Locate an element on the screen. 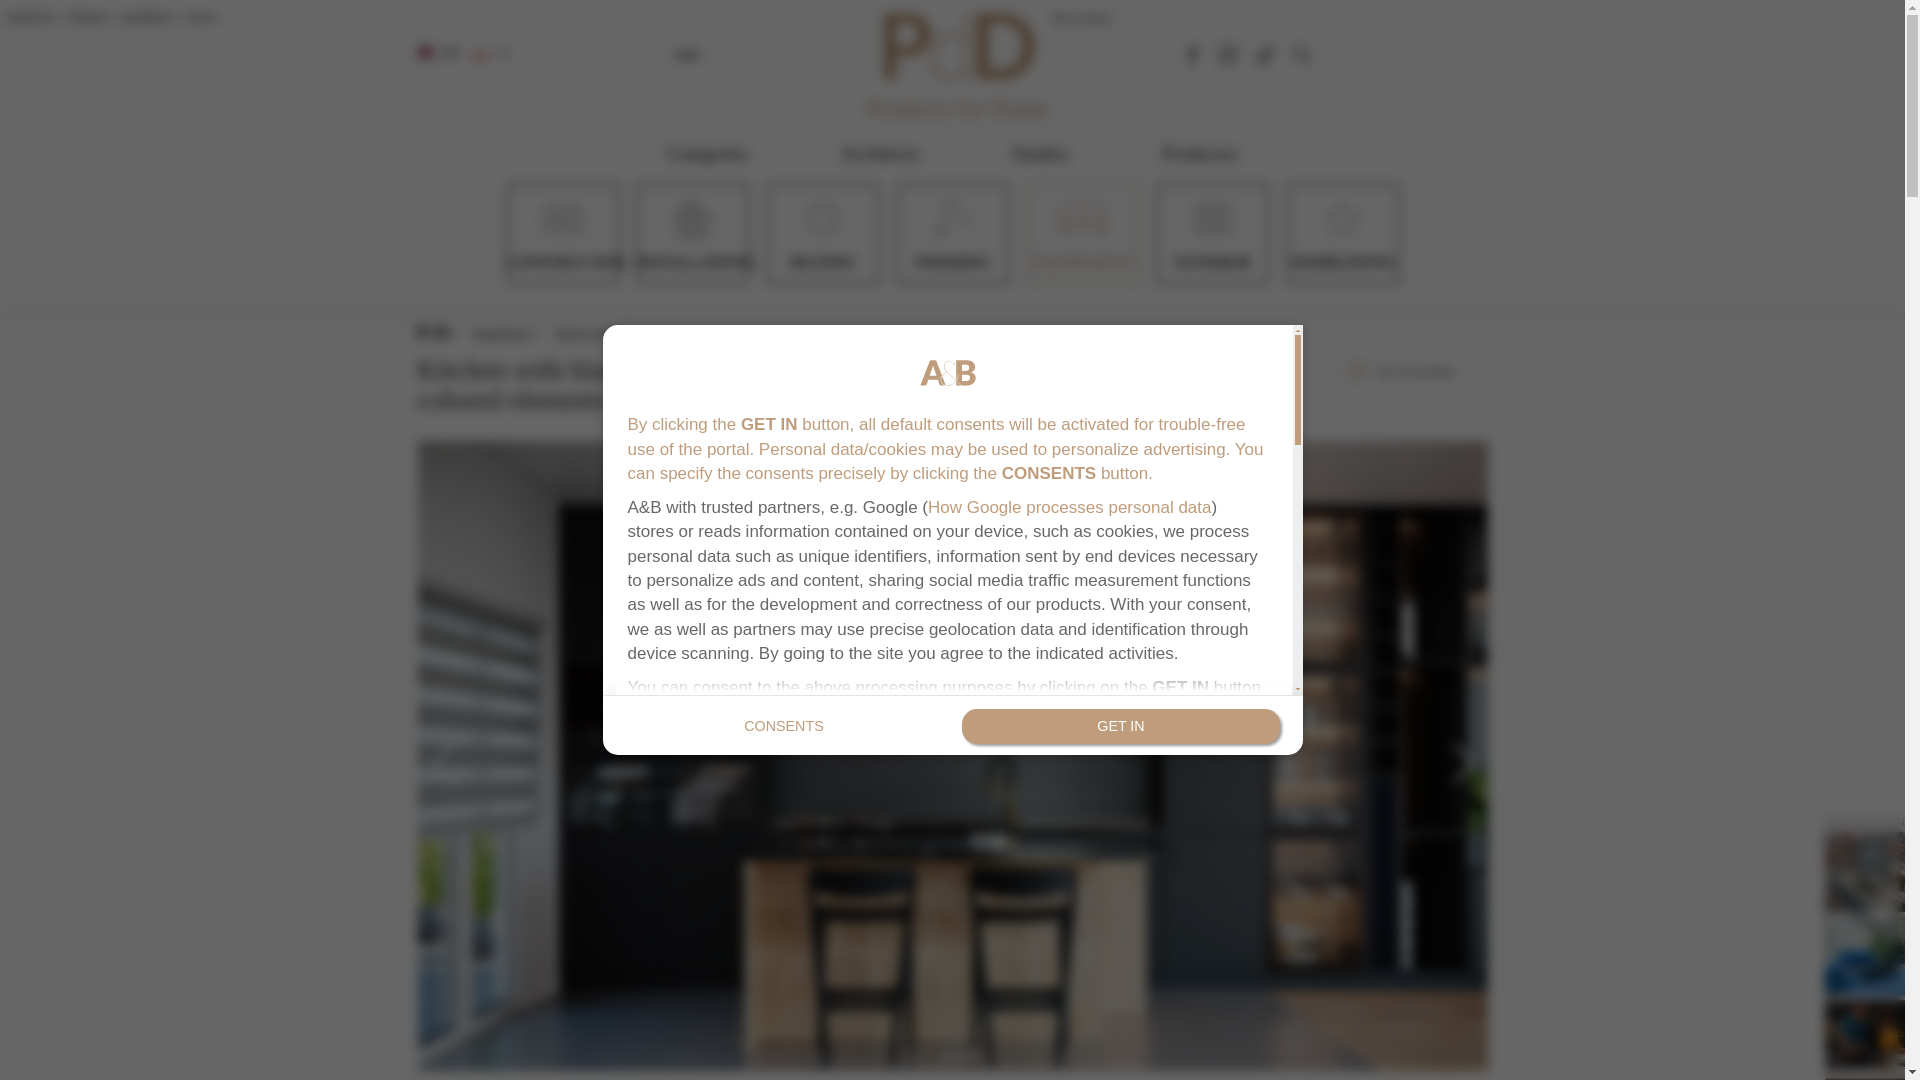 This screenshot has height=1080, width=1920. FINISHING is located at coordinates (952, 262).